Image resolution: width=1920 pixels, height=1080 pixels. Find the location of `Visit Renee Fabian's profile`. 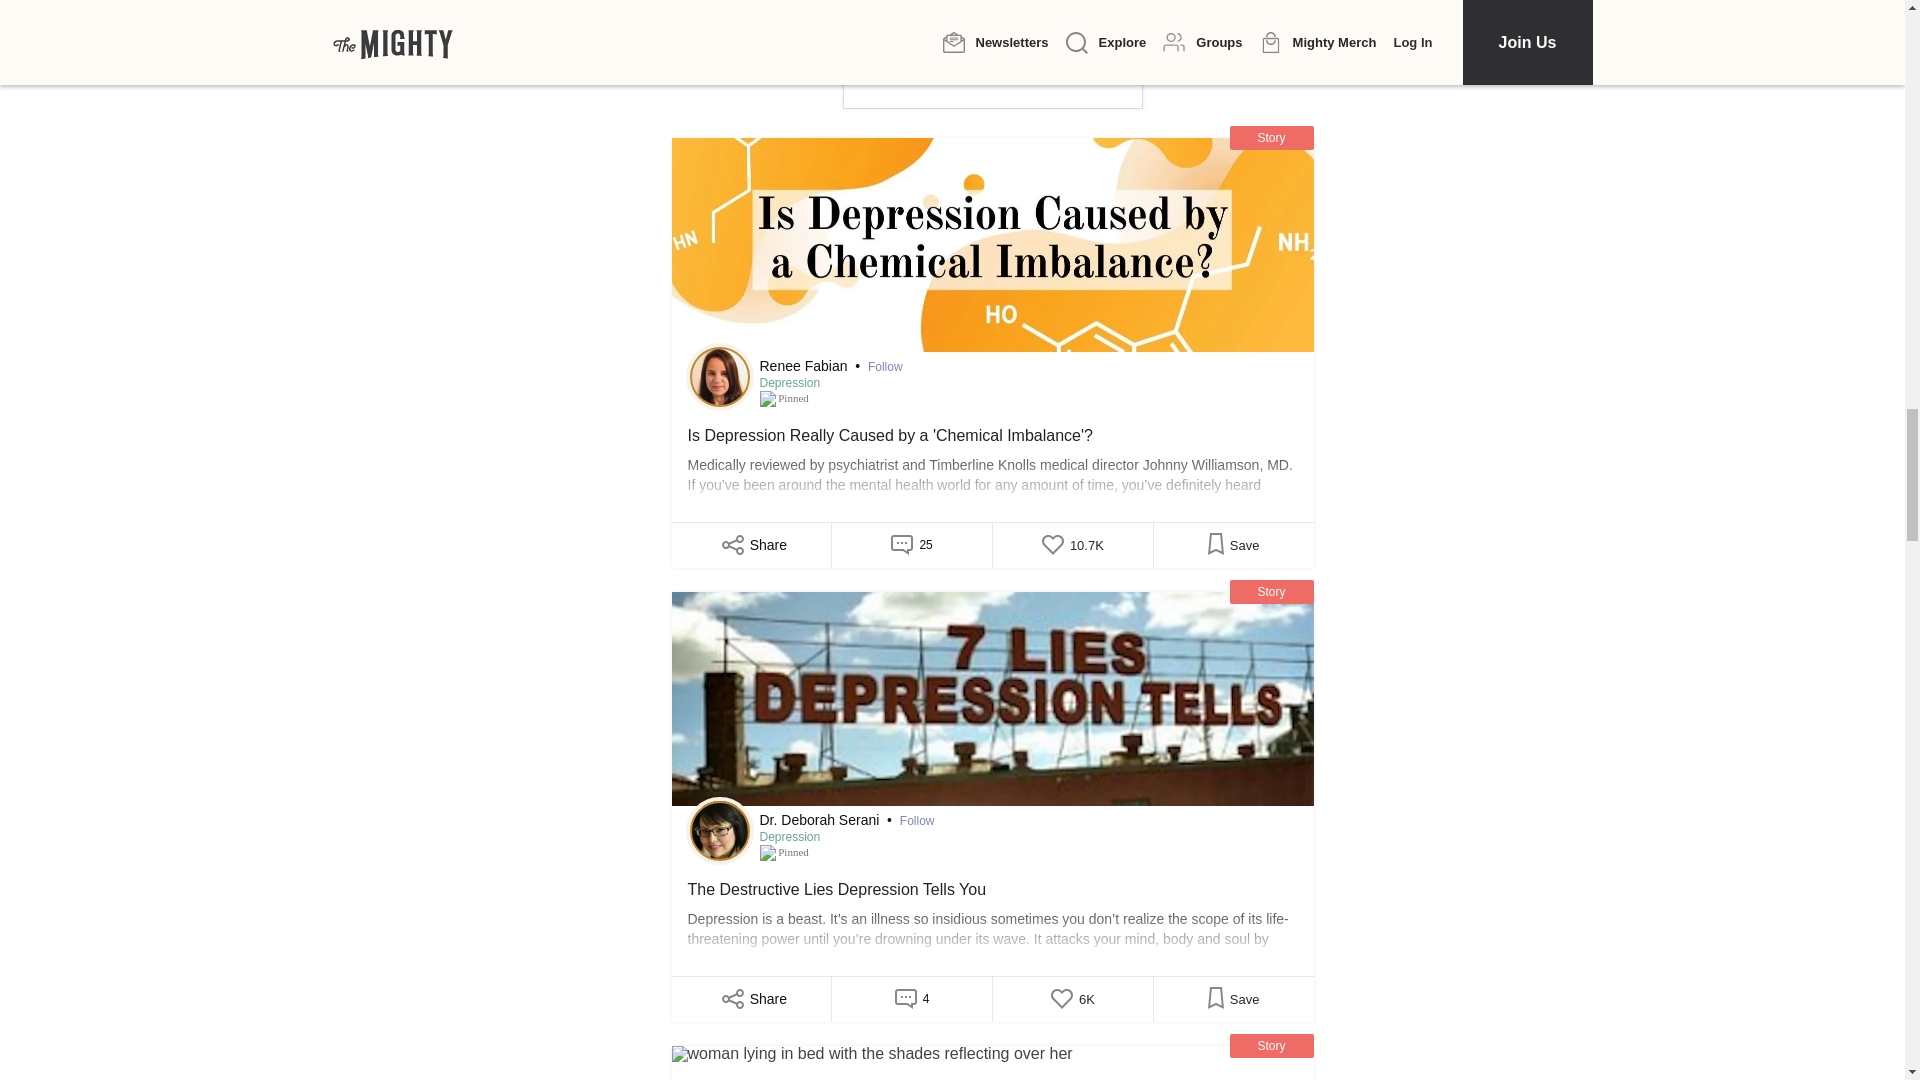

Visit Renee Fabian's profile is located at coordinates (720, 376).